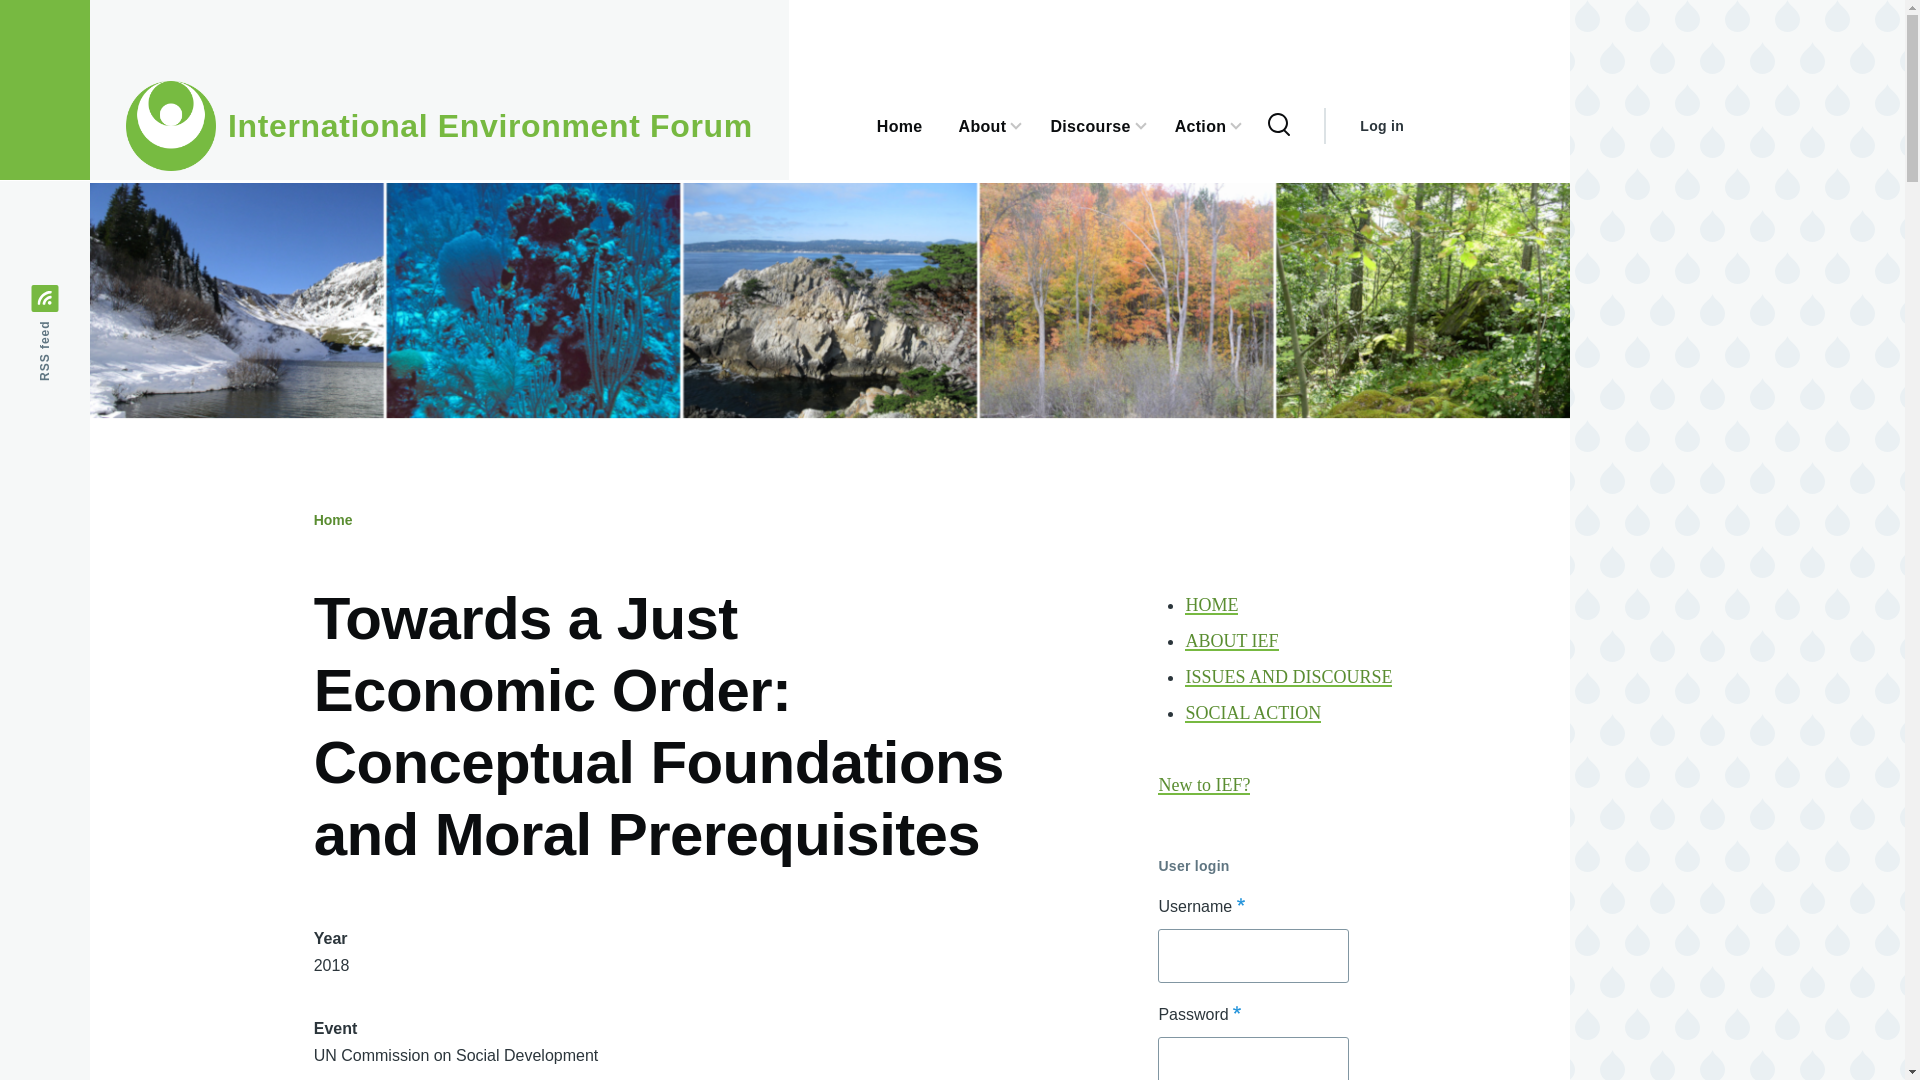 The image size is (1920, 1080). I want to click on International Environment Forum, so click(490, 126).